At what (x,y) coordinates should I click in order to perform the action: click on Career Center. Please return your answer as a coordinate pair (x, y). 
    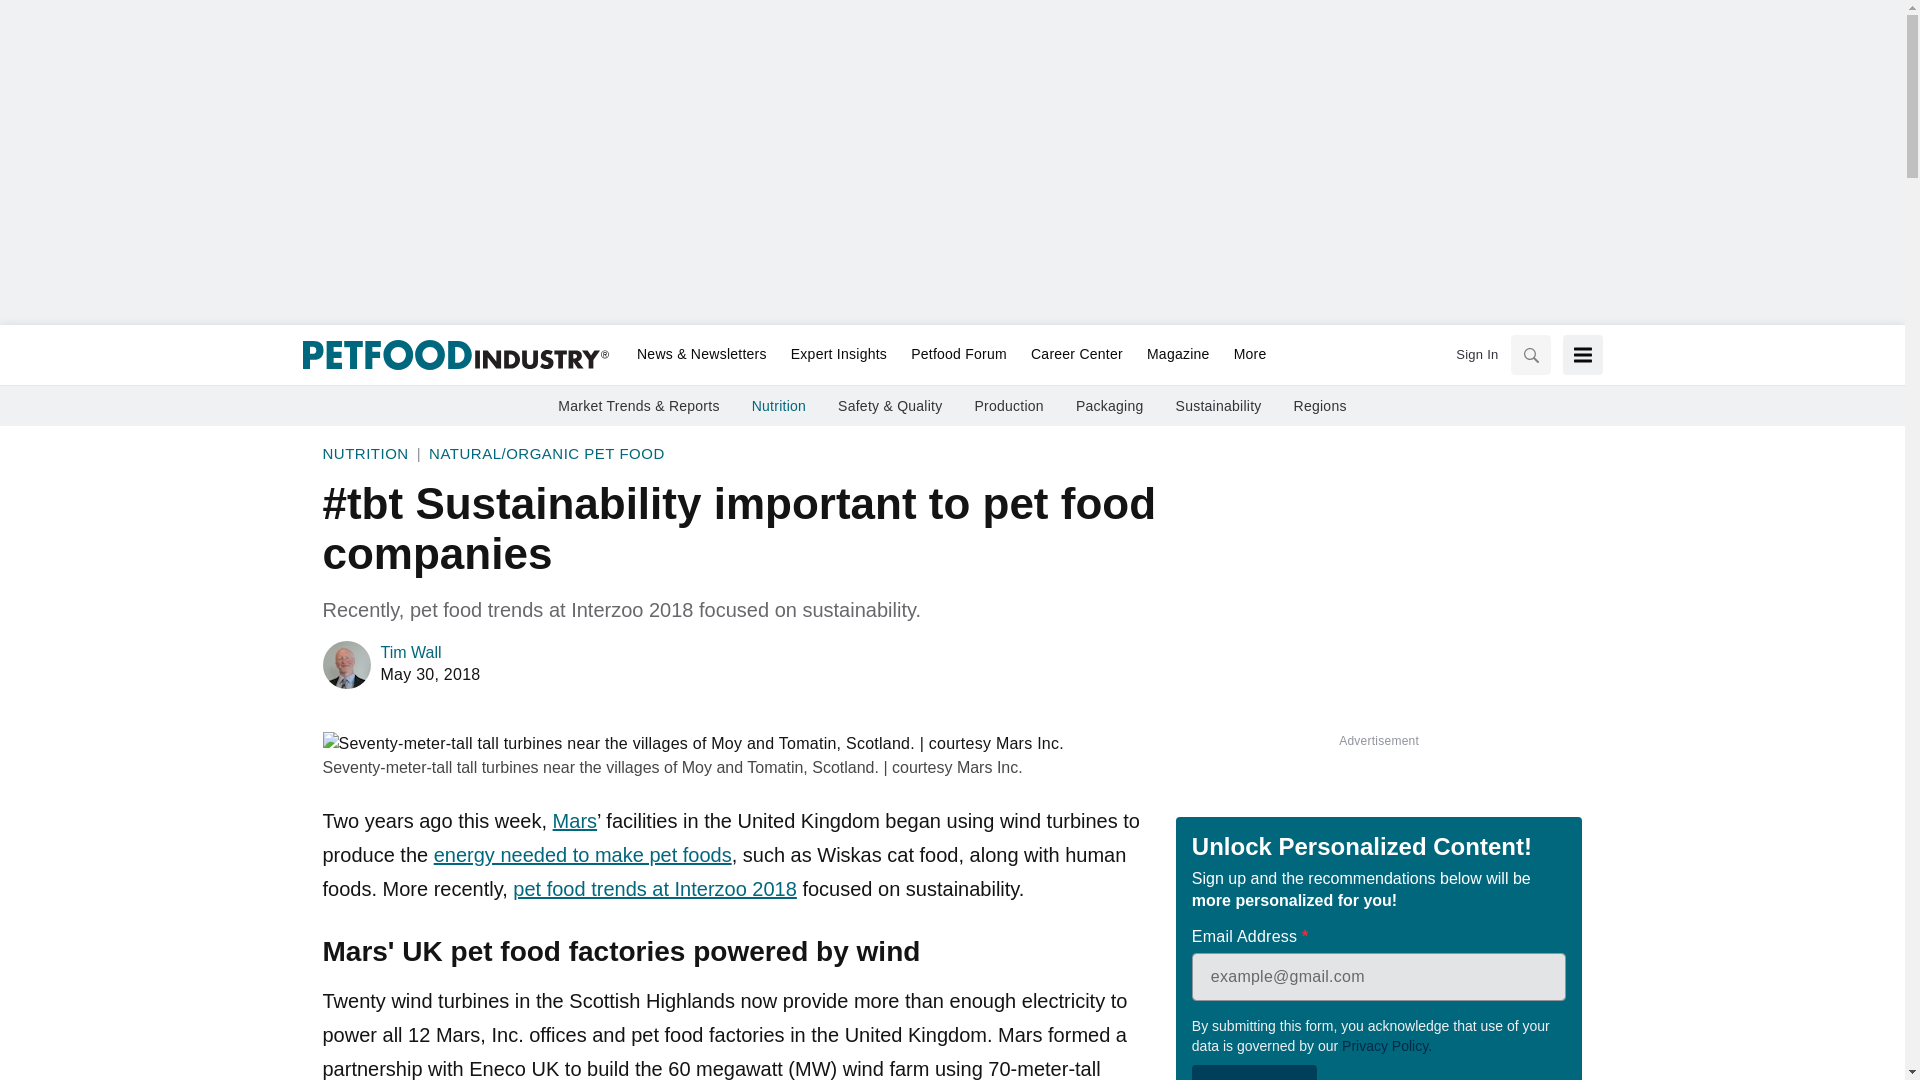
    Looking at the image, I should click on (1076, 355).